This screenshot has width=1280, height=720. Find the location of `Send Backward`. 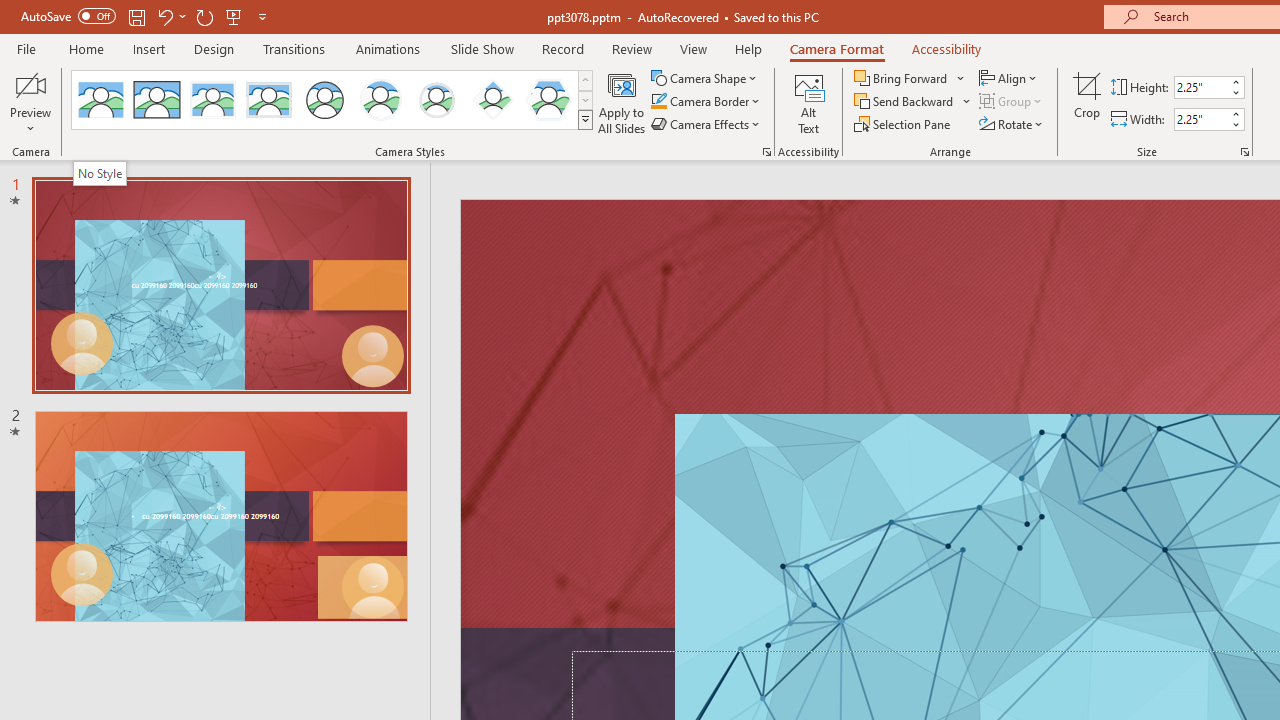

Send Backward is located at coordinates (913, 102).